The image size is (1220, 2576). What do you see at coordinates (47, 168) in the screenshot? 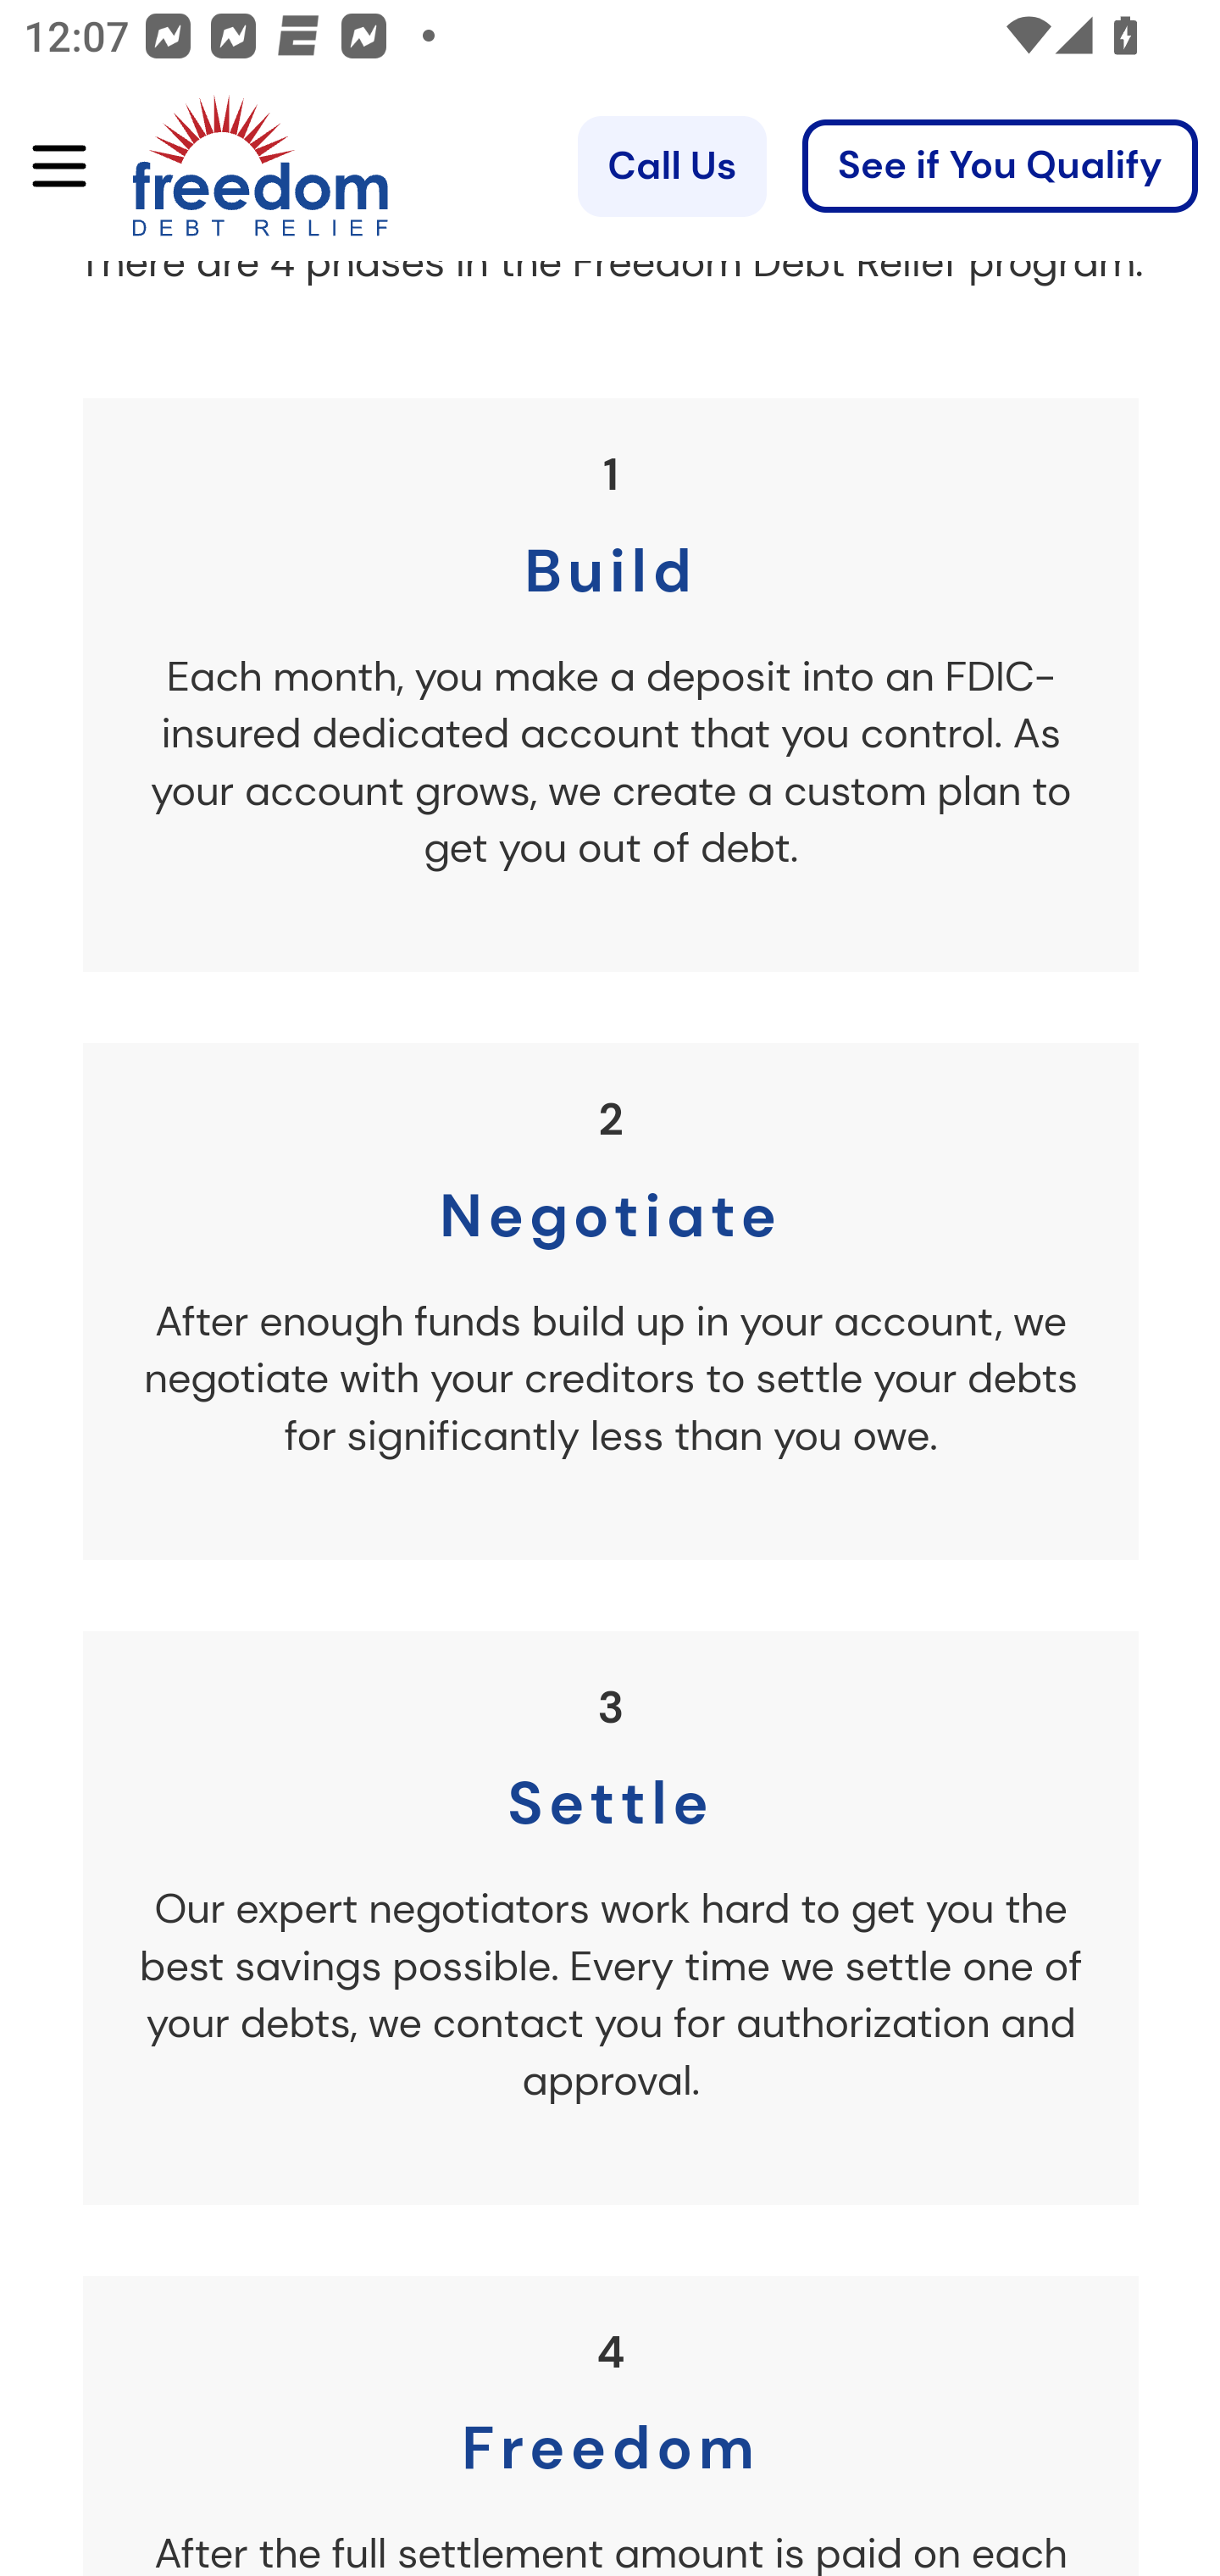
I see `menu toggle` at bounding box center [47, 168].